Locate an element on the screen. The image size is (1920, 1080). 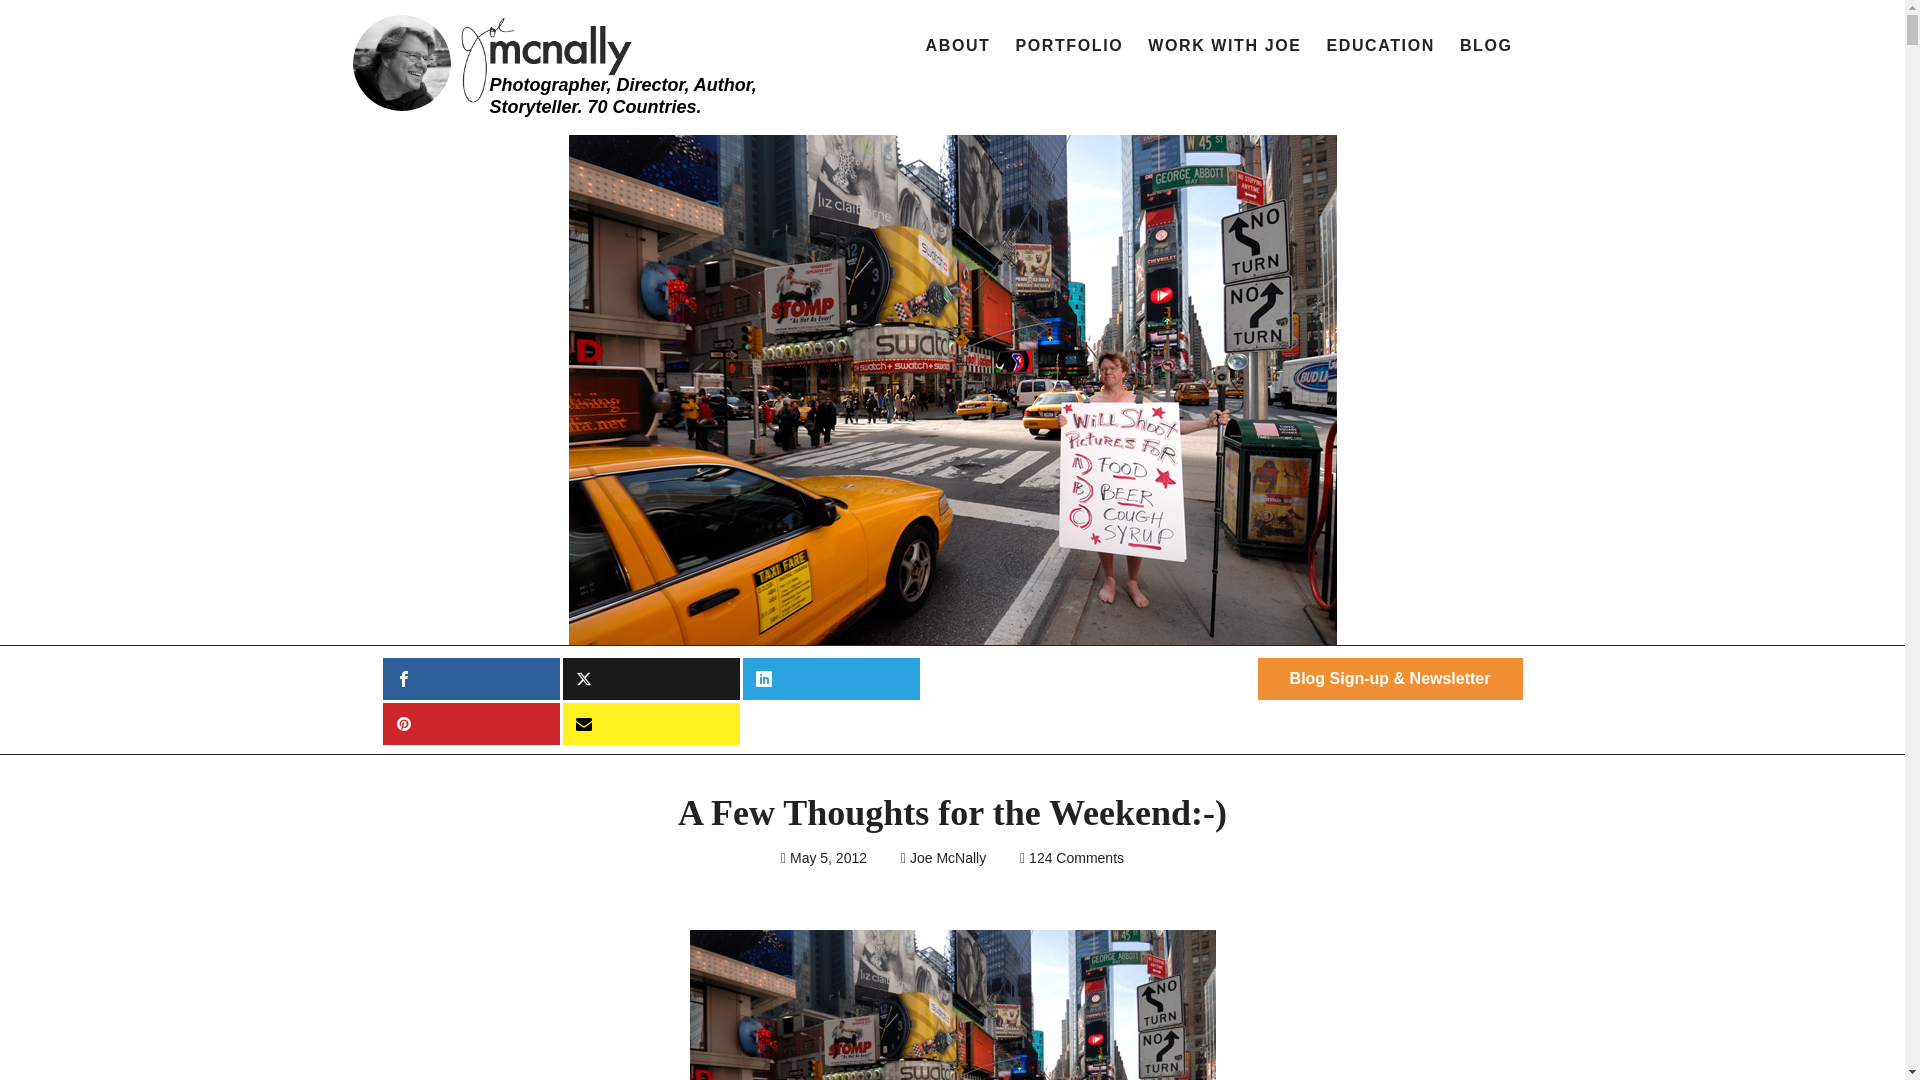
Linkedin is located at coordinates (830, 678).